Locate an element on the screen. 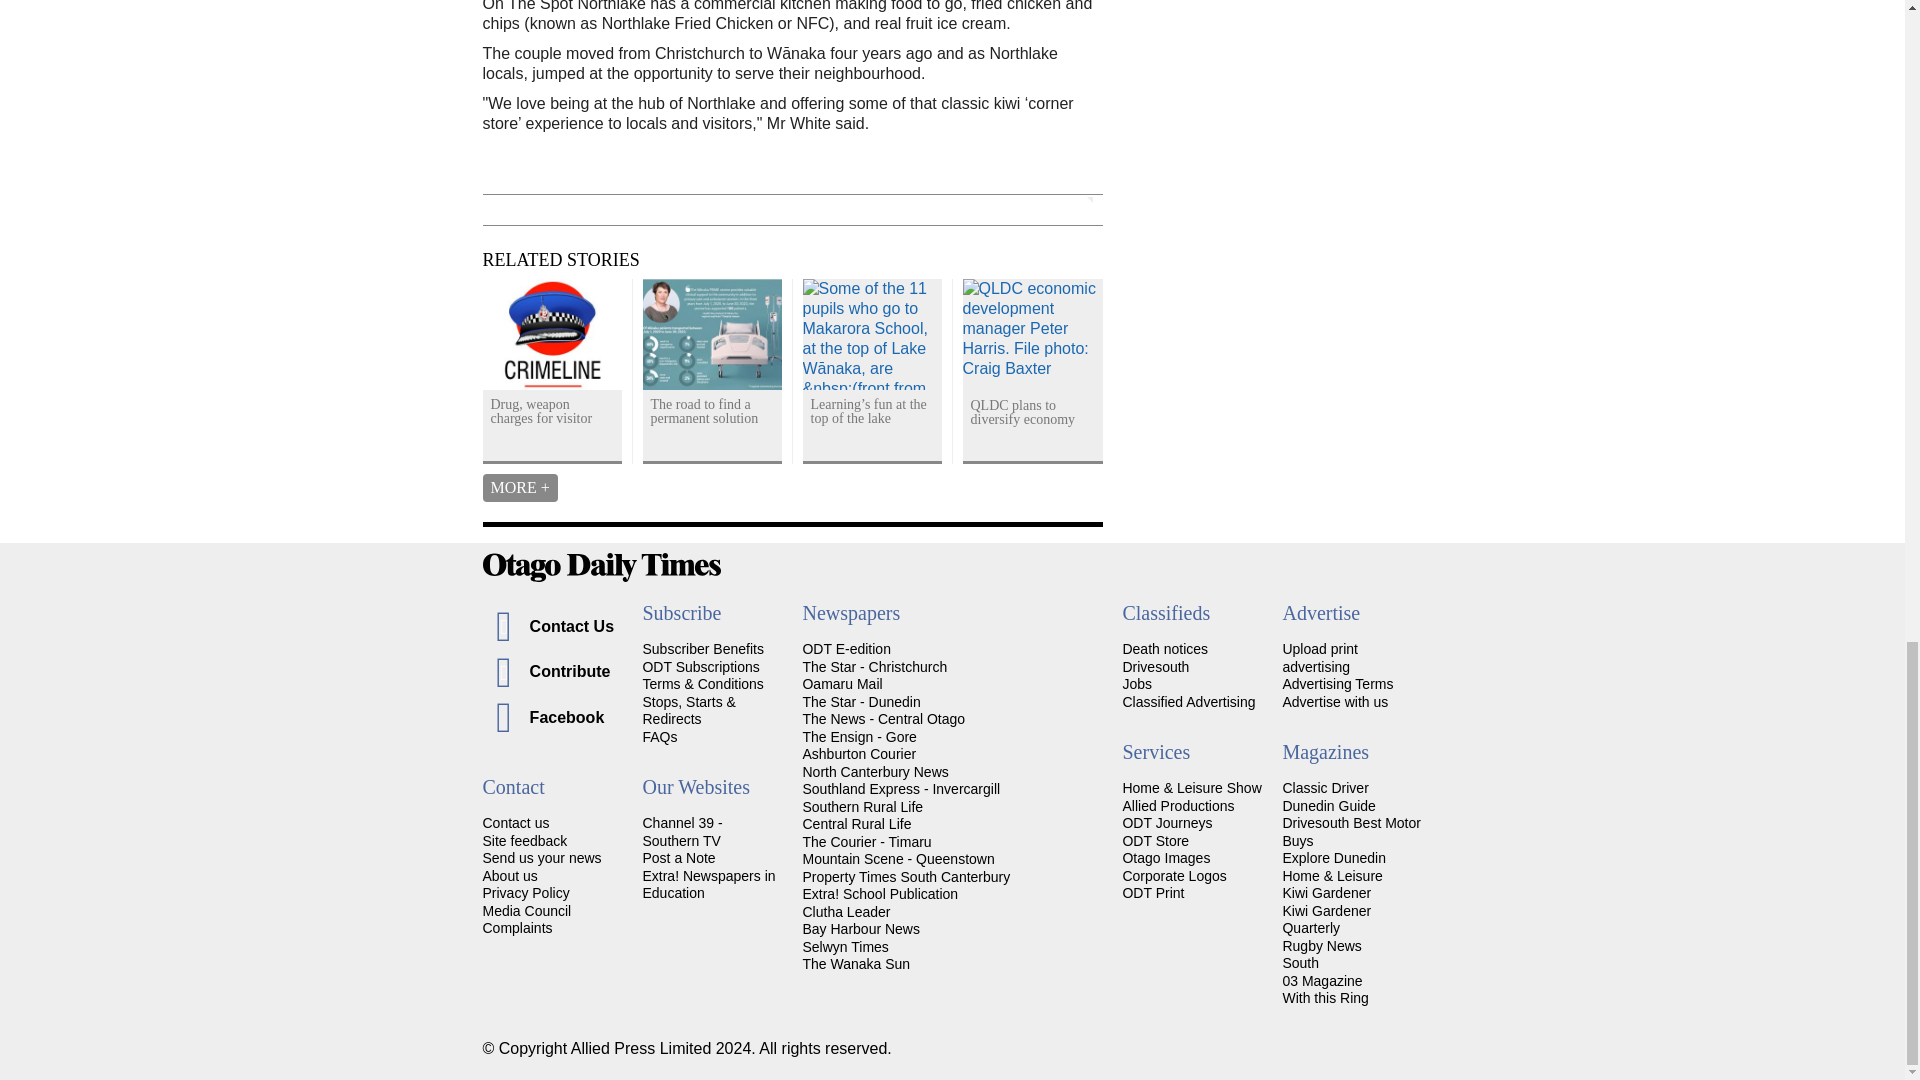 This screenshot has height=1080, width=1920. Get in touch is located at coordinates (515, 822).